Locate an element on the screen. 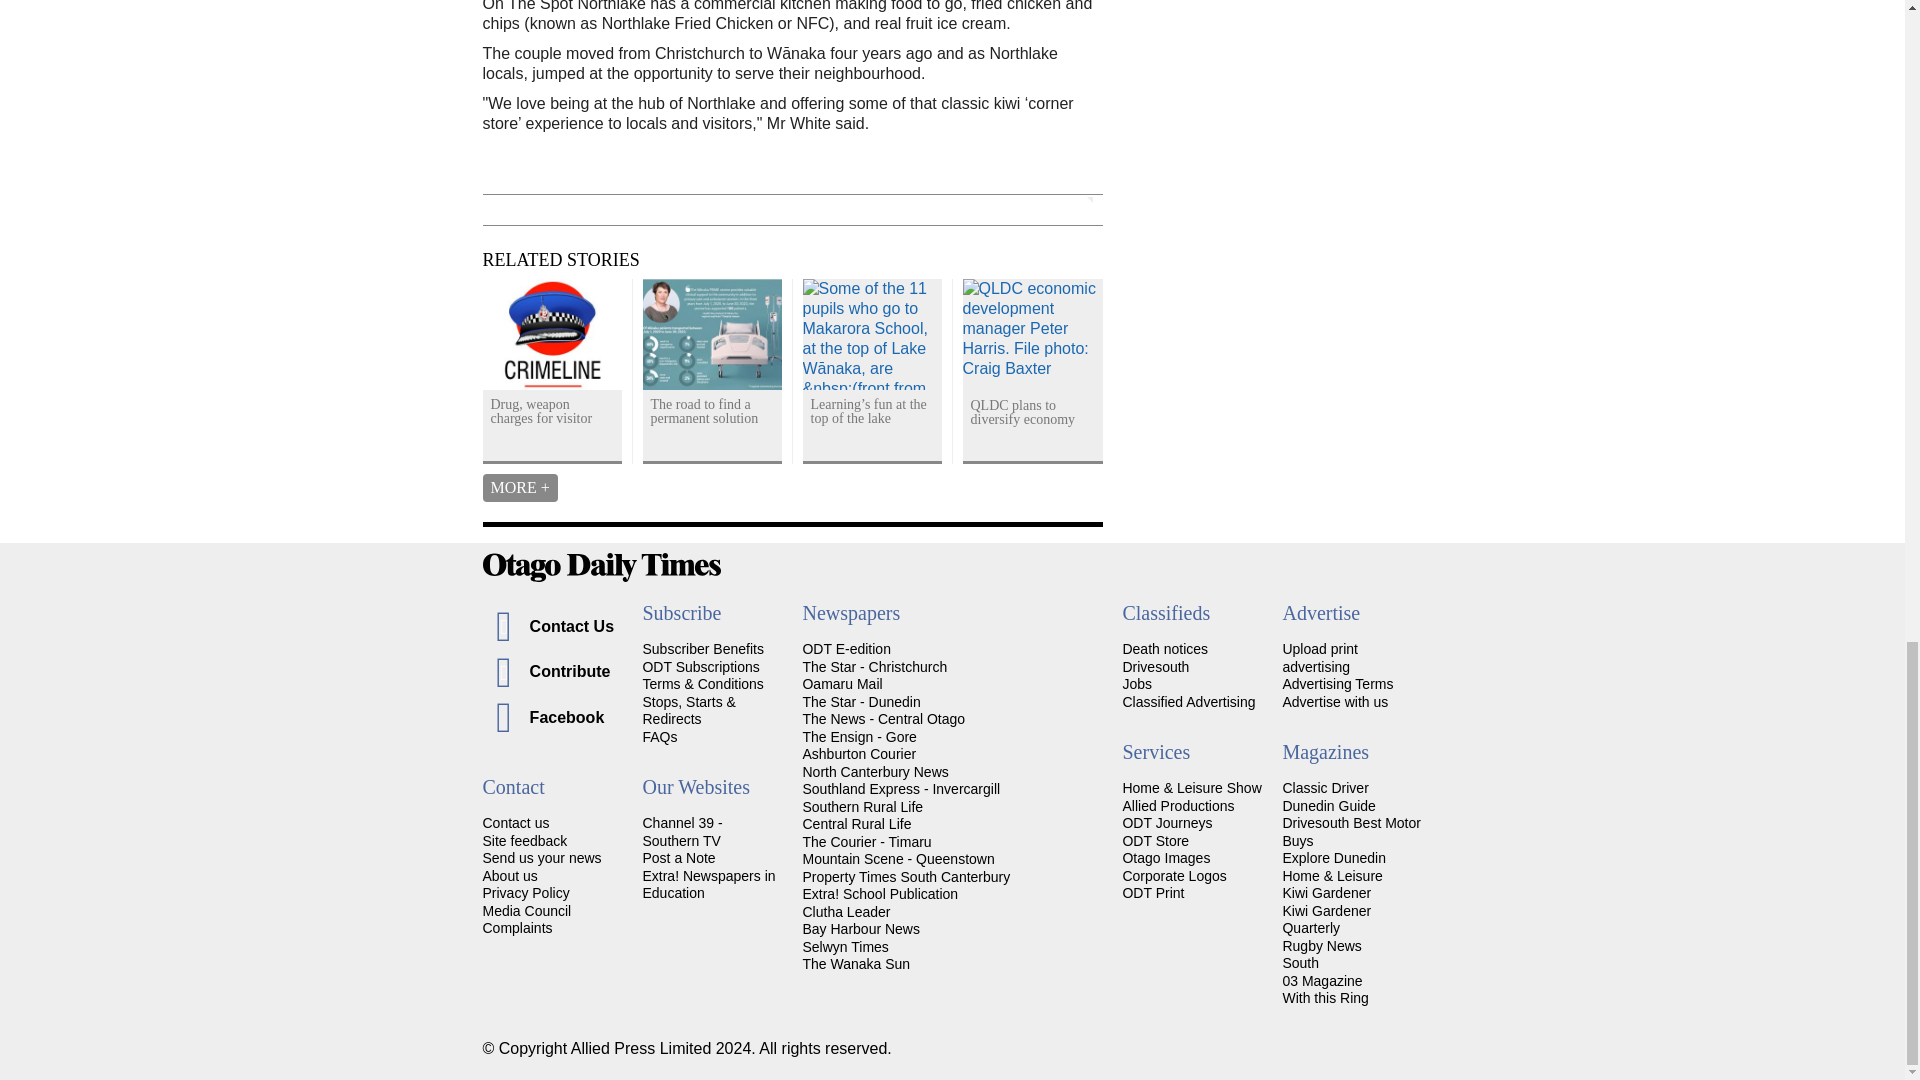 This screenshot has height=1080, width=1920. Get in touch is located at coordinates (515, 822).